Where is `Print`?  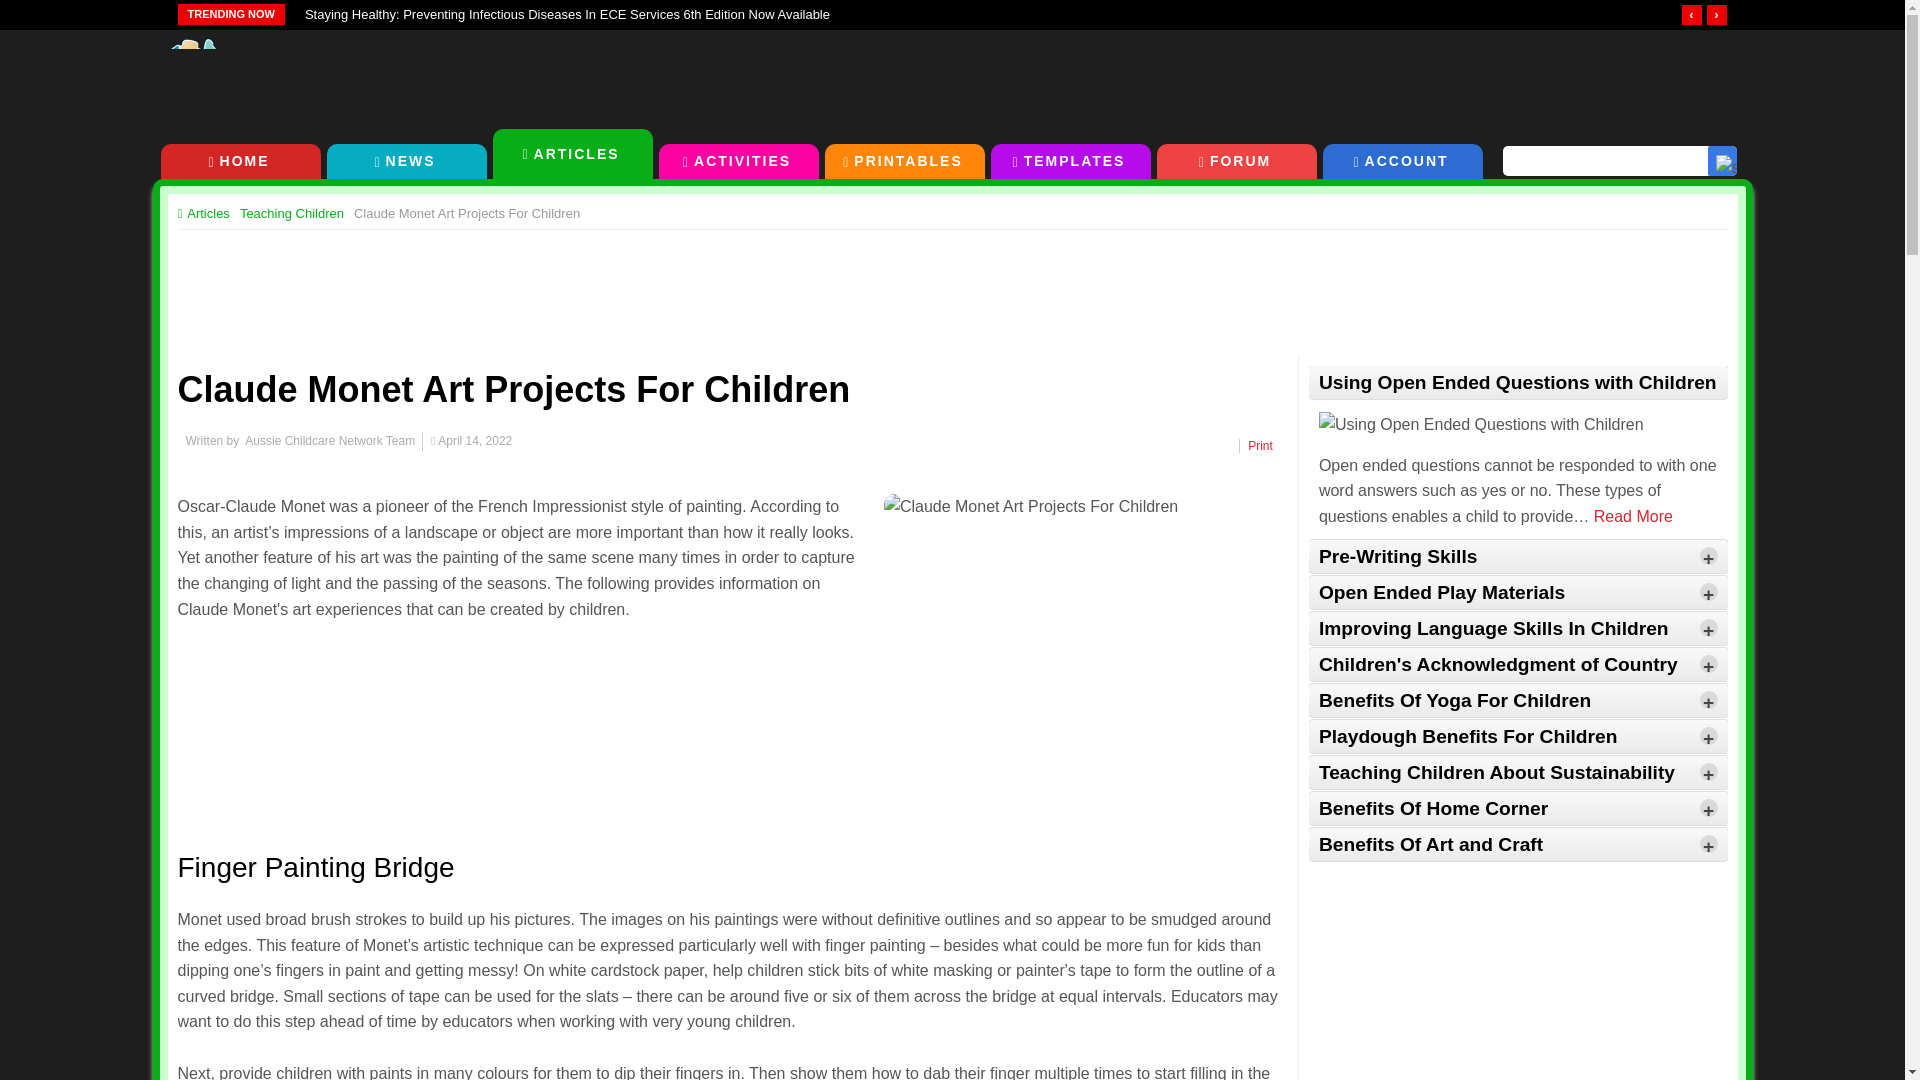
Print is located at coordinates (1260, 445).